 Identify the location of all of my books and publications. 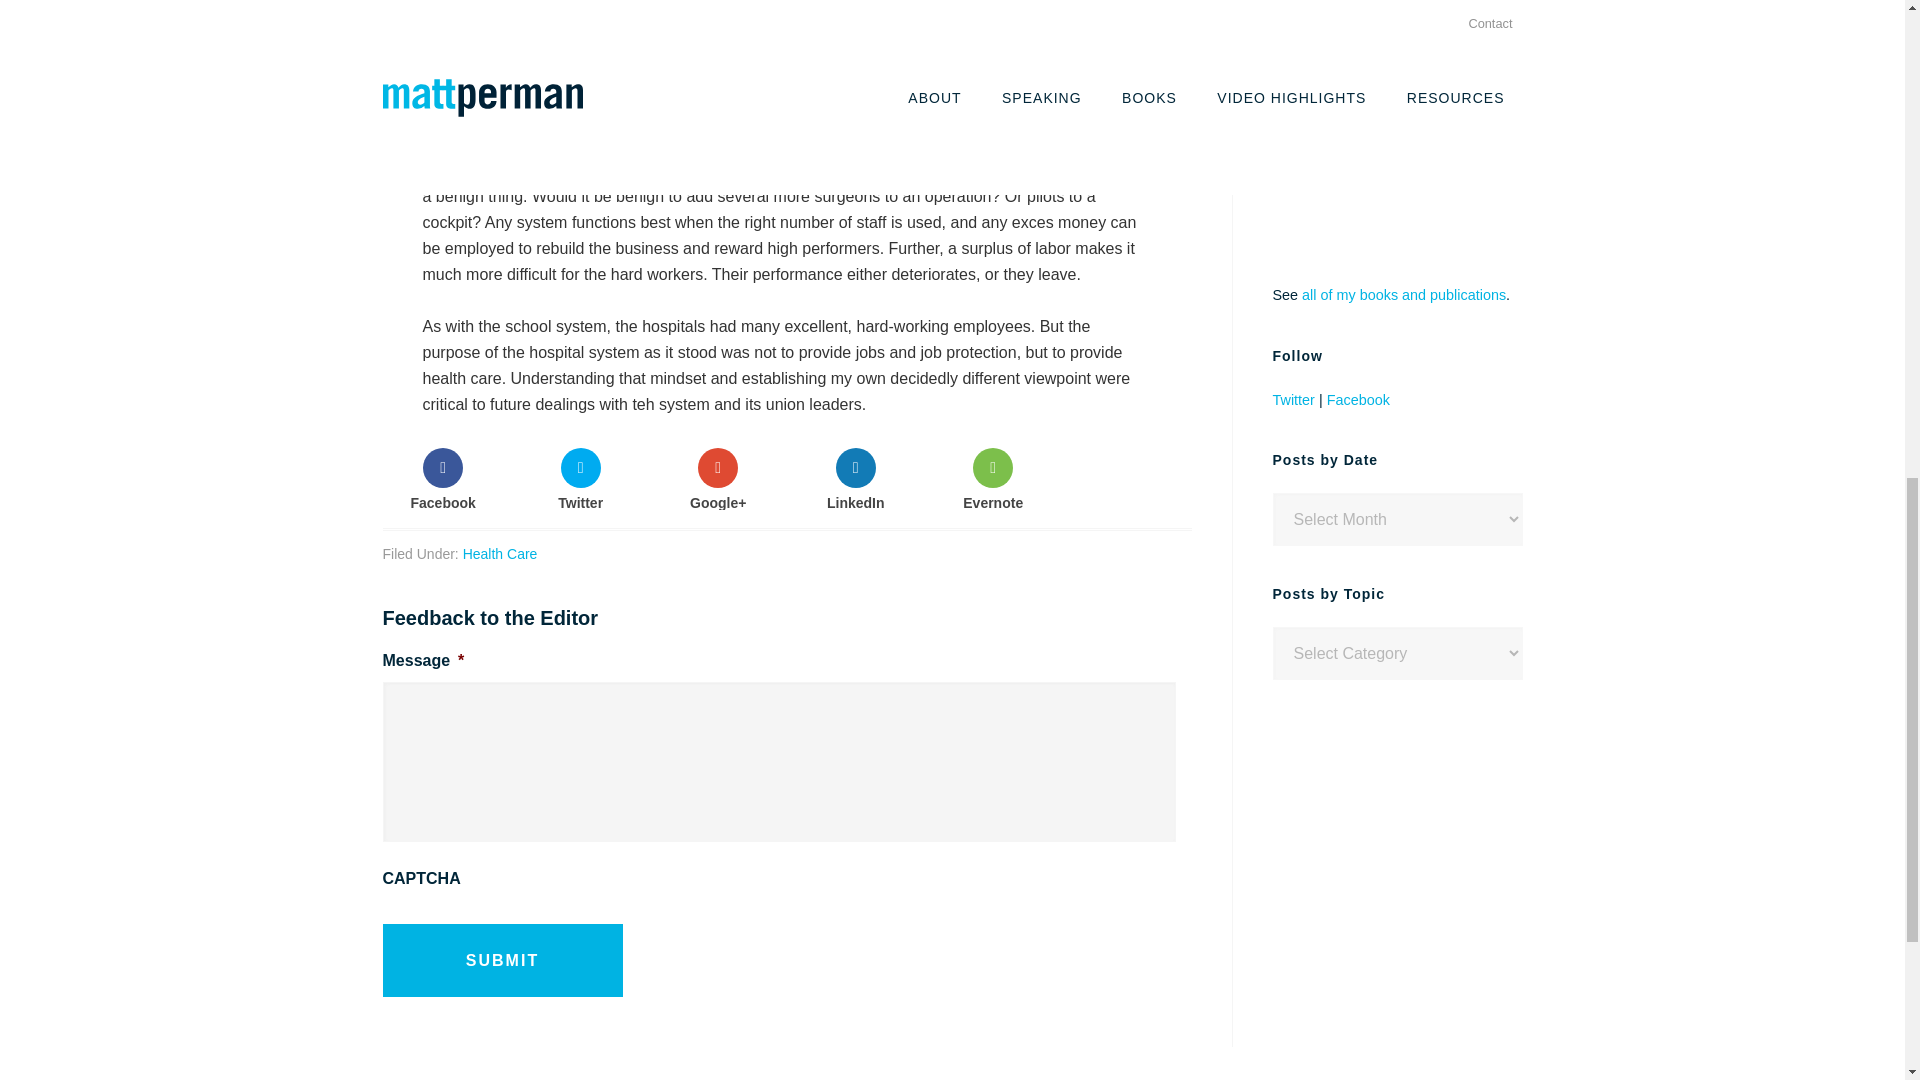
(1403, 295).